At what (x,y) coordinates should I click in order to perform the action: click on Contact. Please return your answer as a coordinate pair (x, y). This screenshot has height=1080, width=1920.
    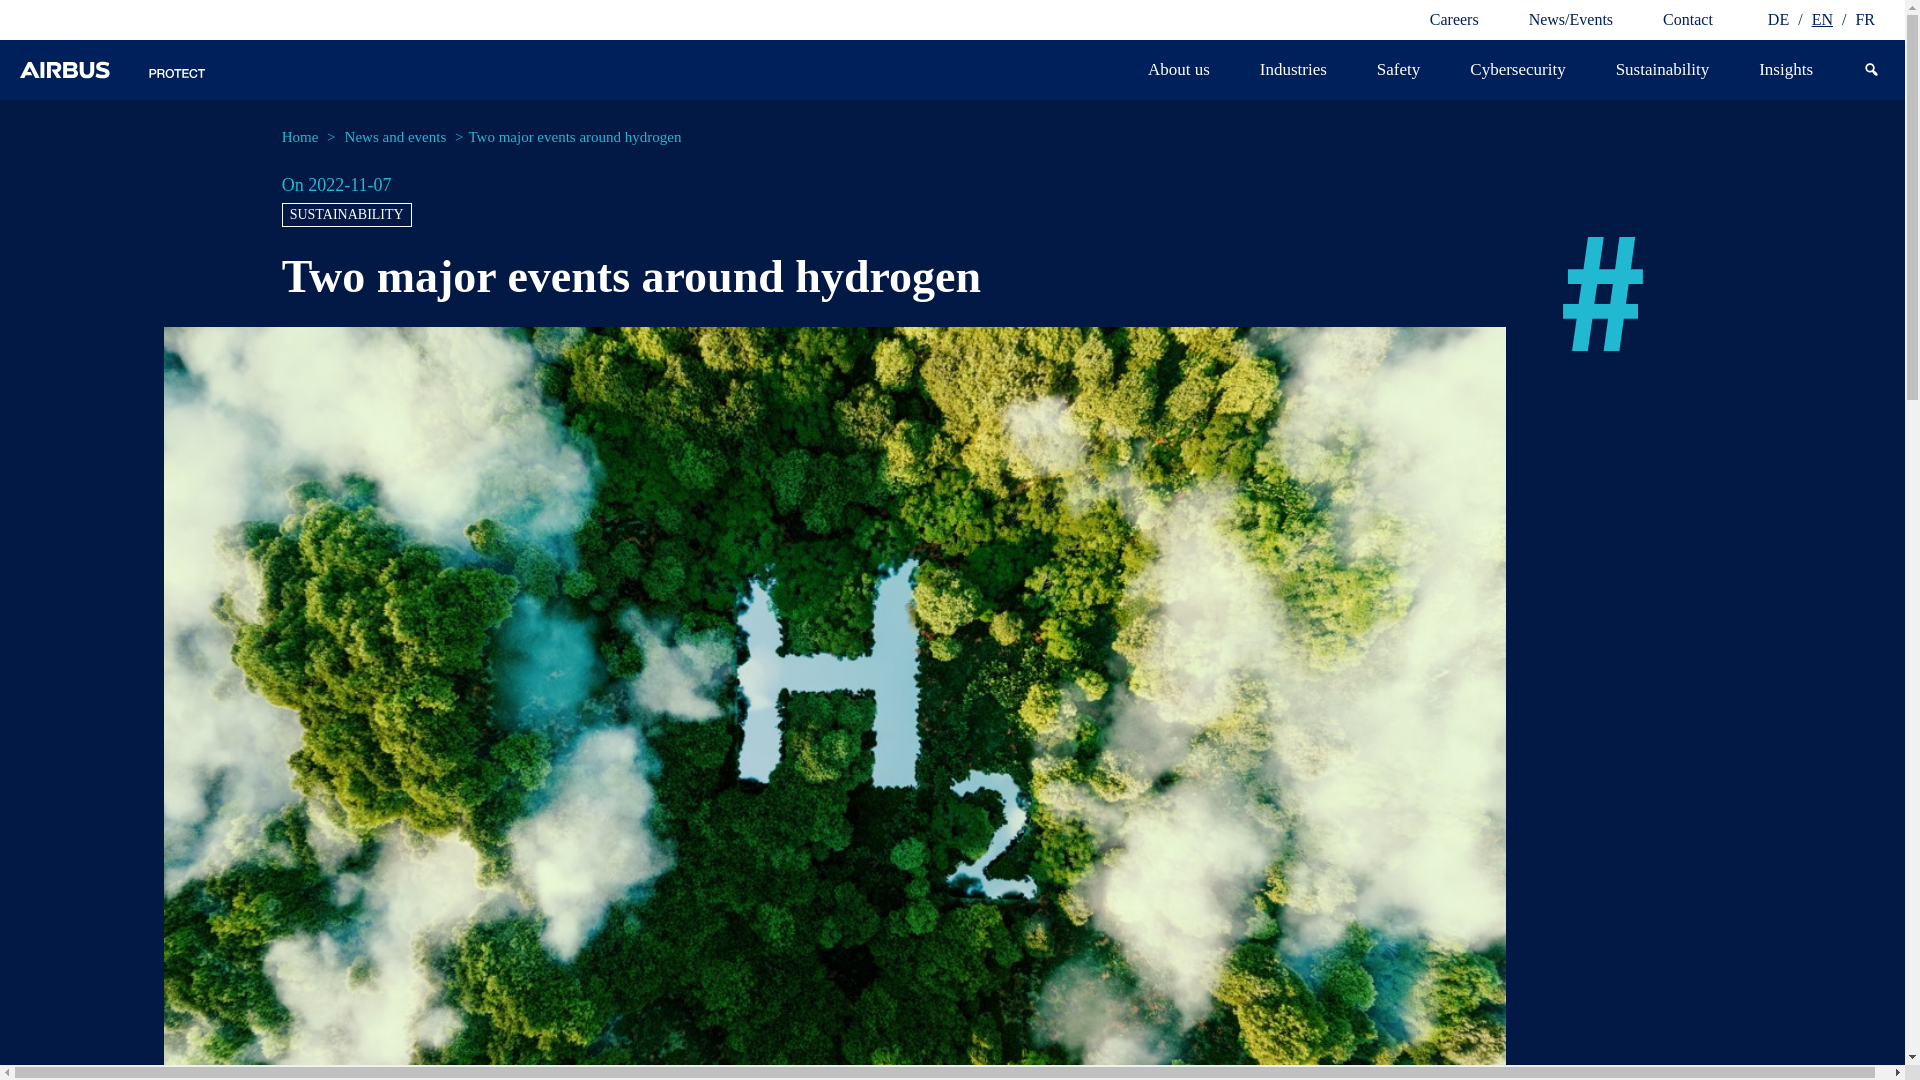
    Looking at the image, I should click on (1687, 20).